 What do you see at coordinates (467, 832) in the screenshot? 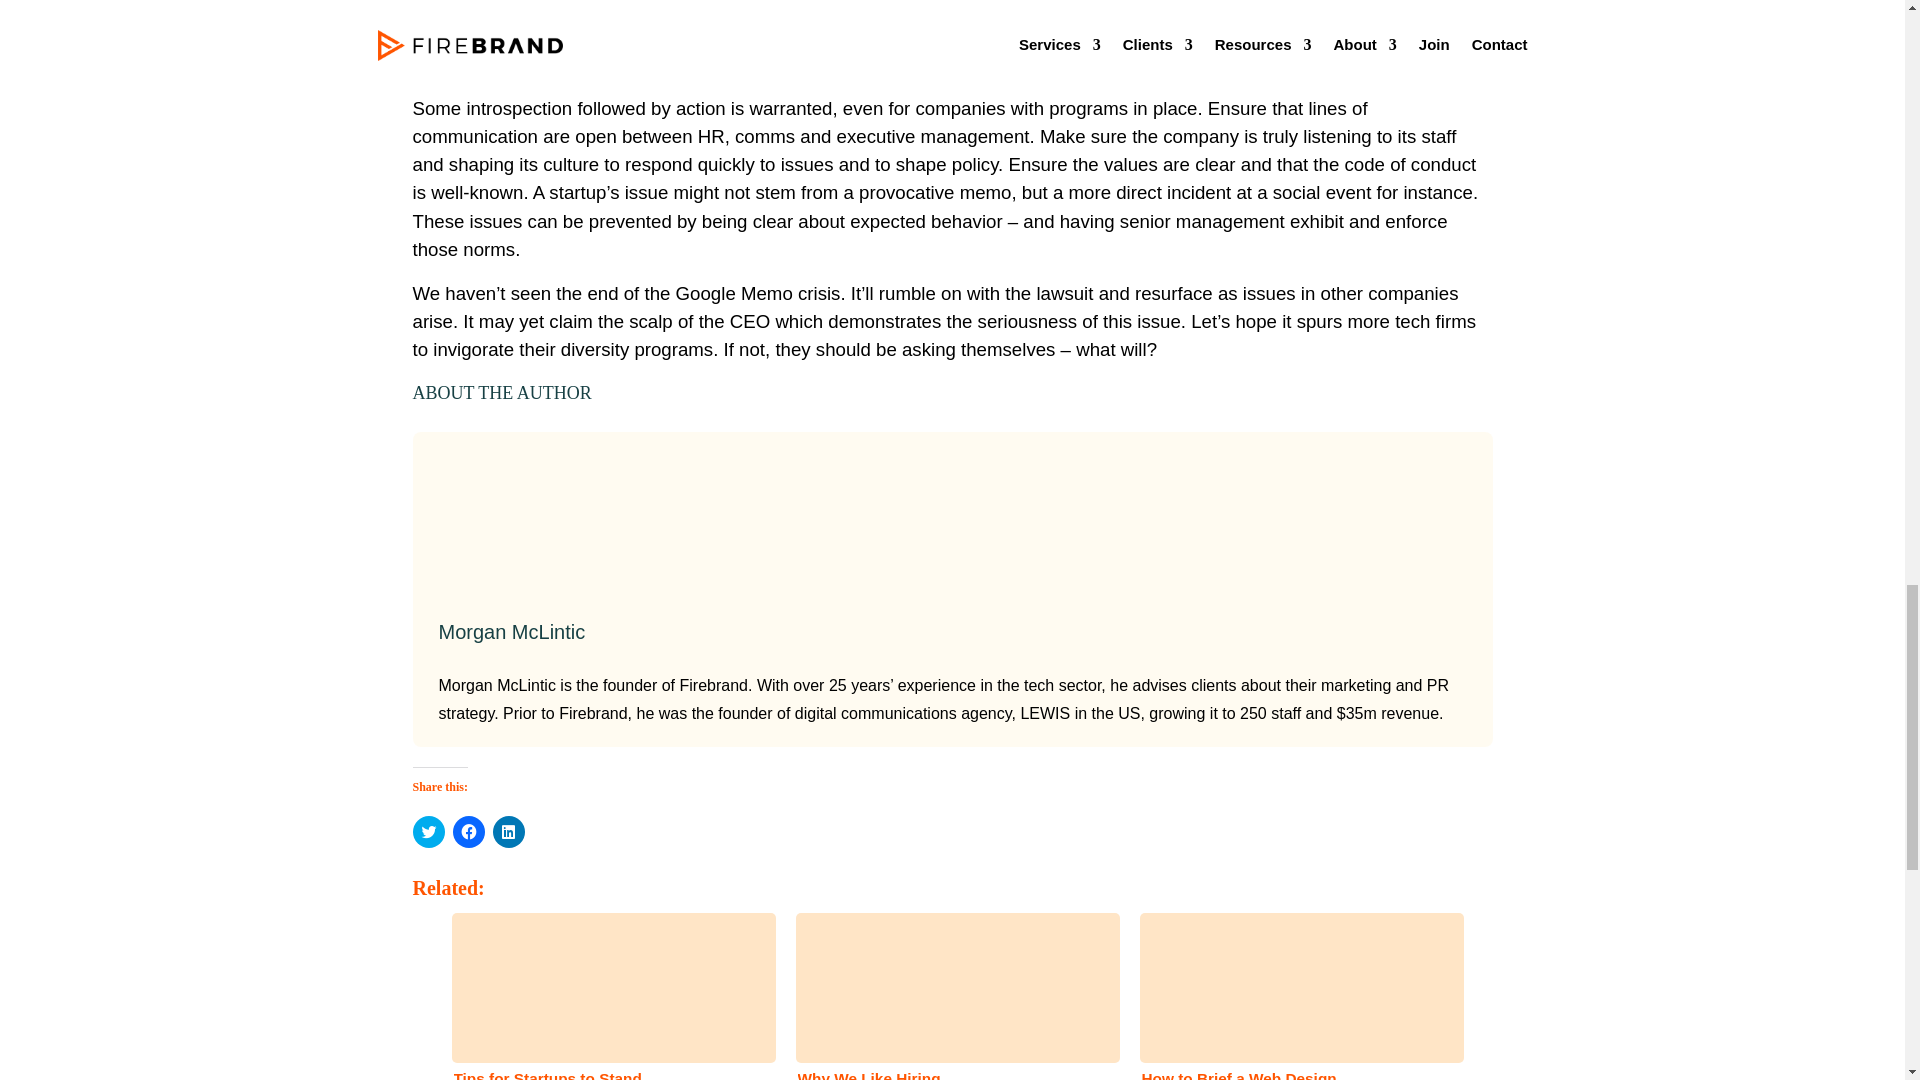
I see `Click to share on Facebook` at bounding box center [467, 832].